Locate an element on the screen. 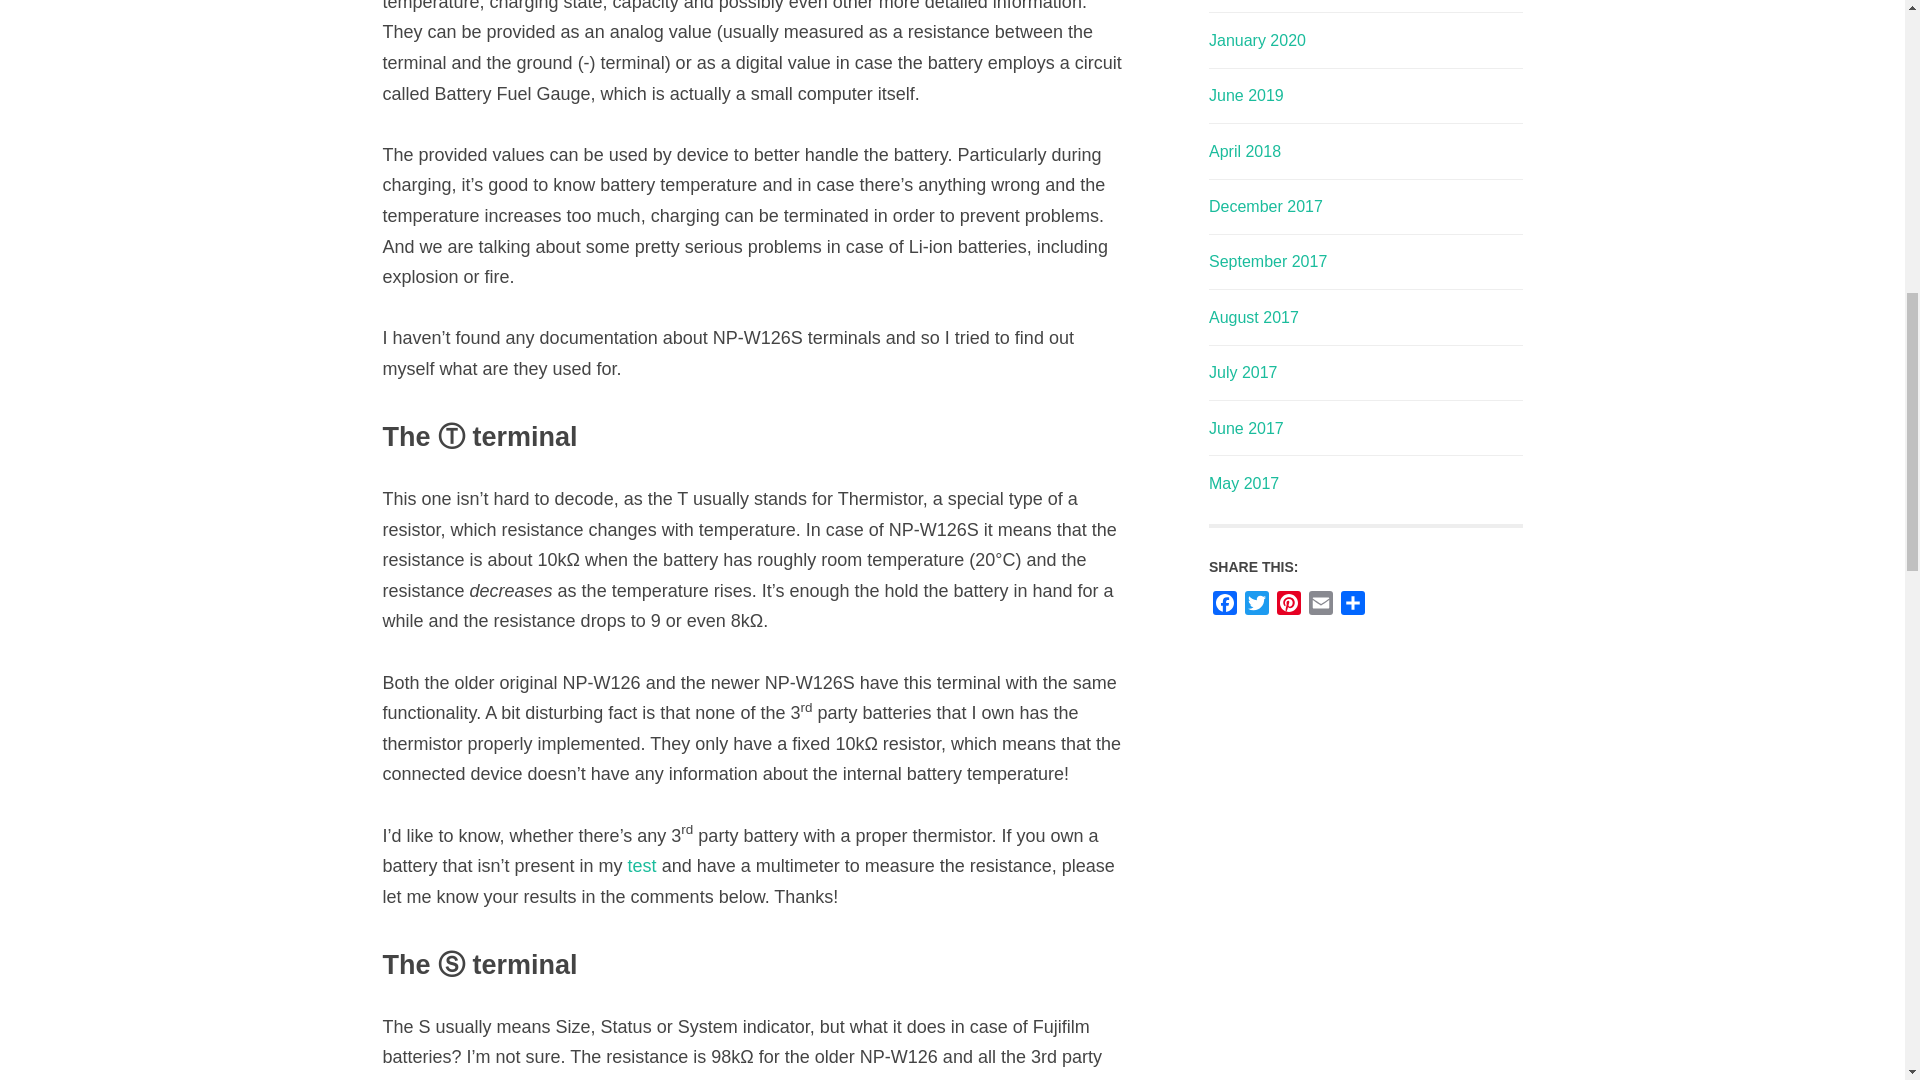 This screenshot has height=1080, width=1920. Email is located at coordinates (1320, 606).